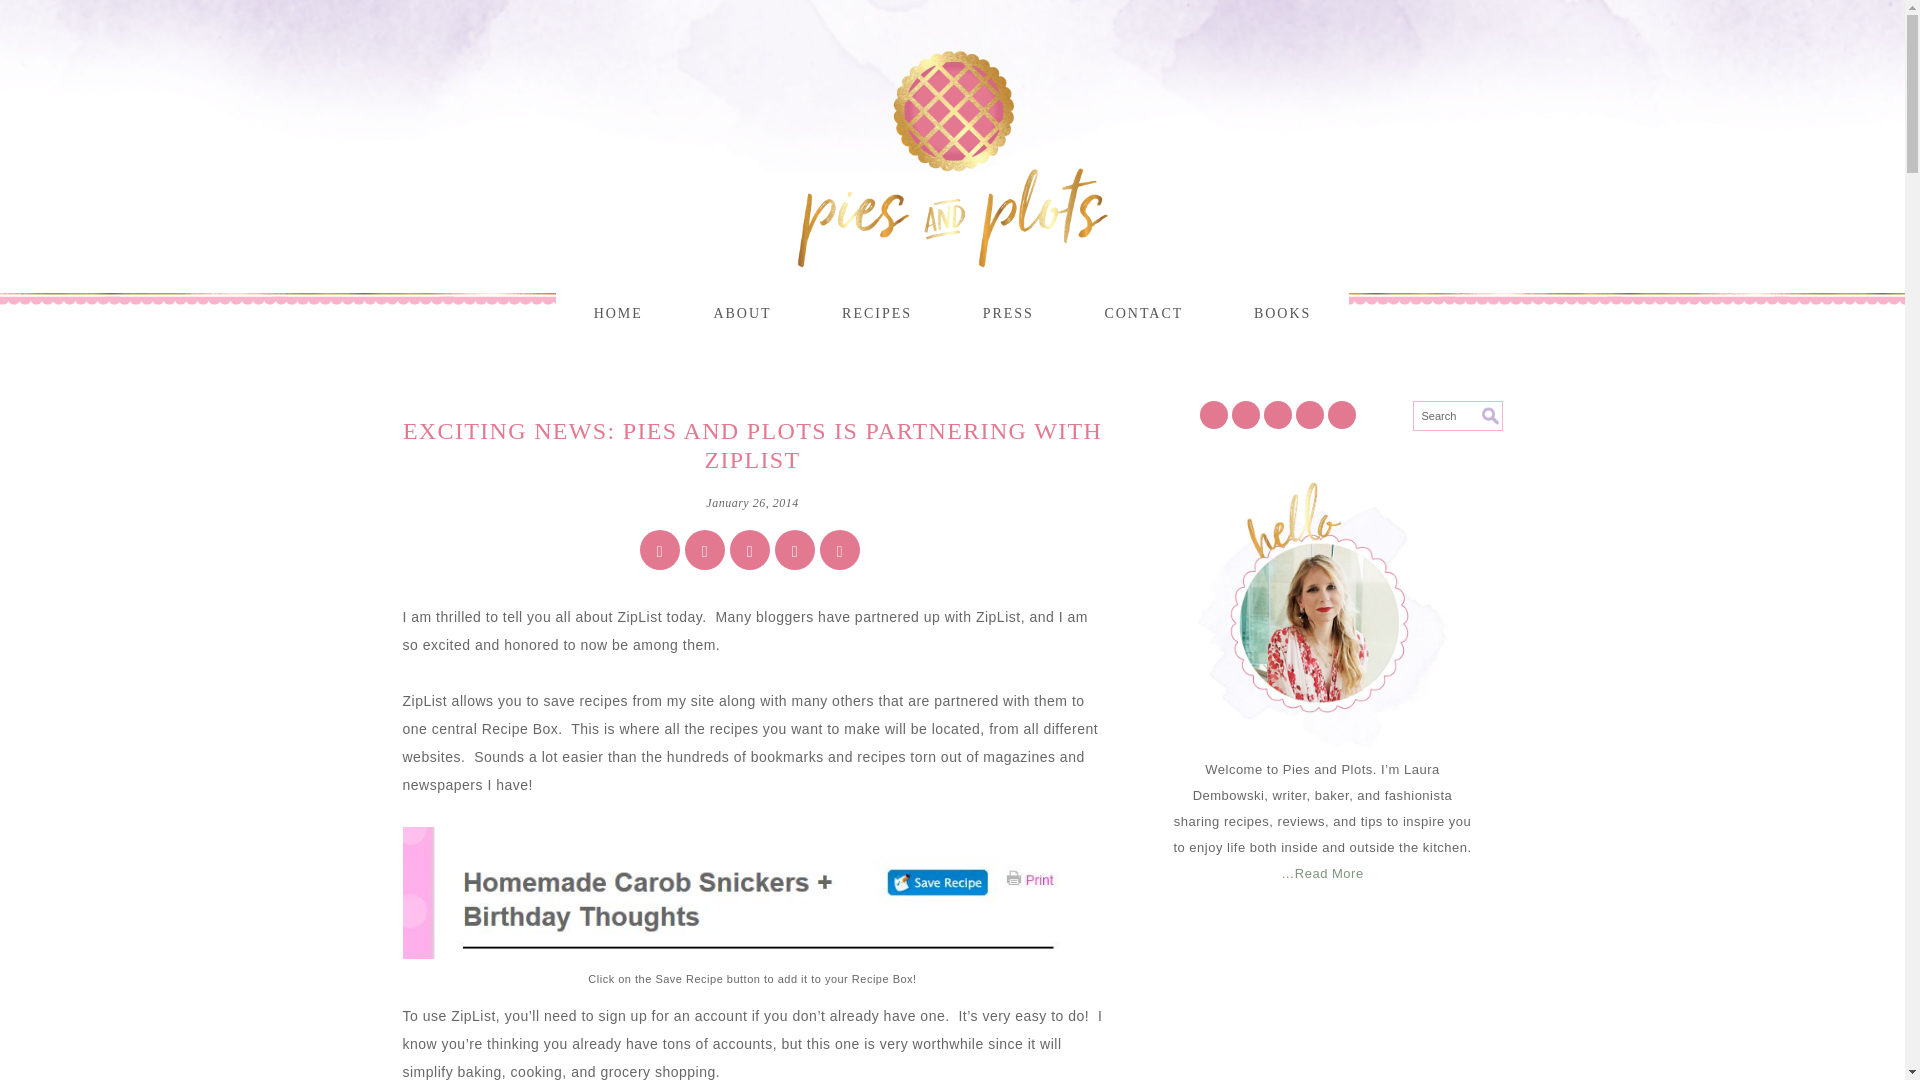 The width and height of the screenshot is (1920, 1080). What do you see at coordinates (1143, 314) in the screenshot?
I see `CONTACT` at bounding box center [1143, 314].